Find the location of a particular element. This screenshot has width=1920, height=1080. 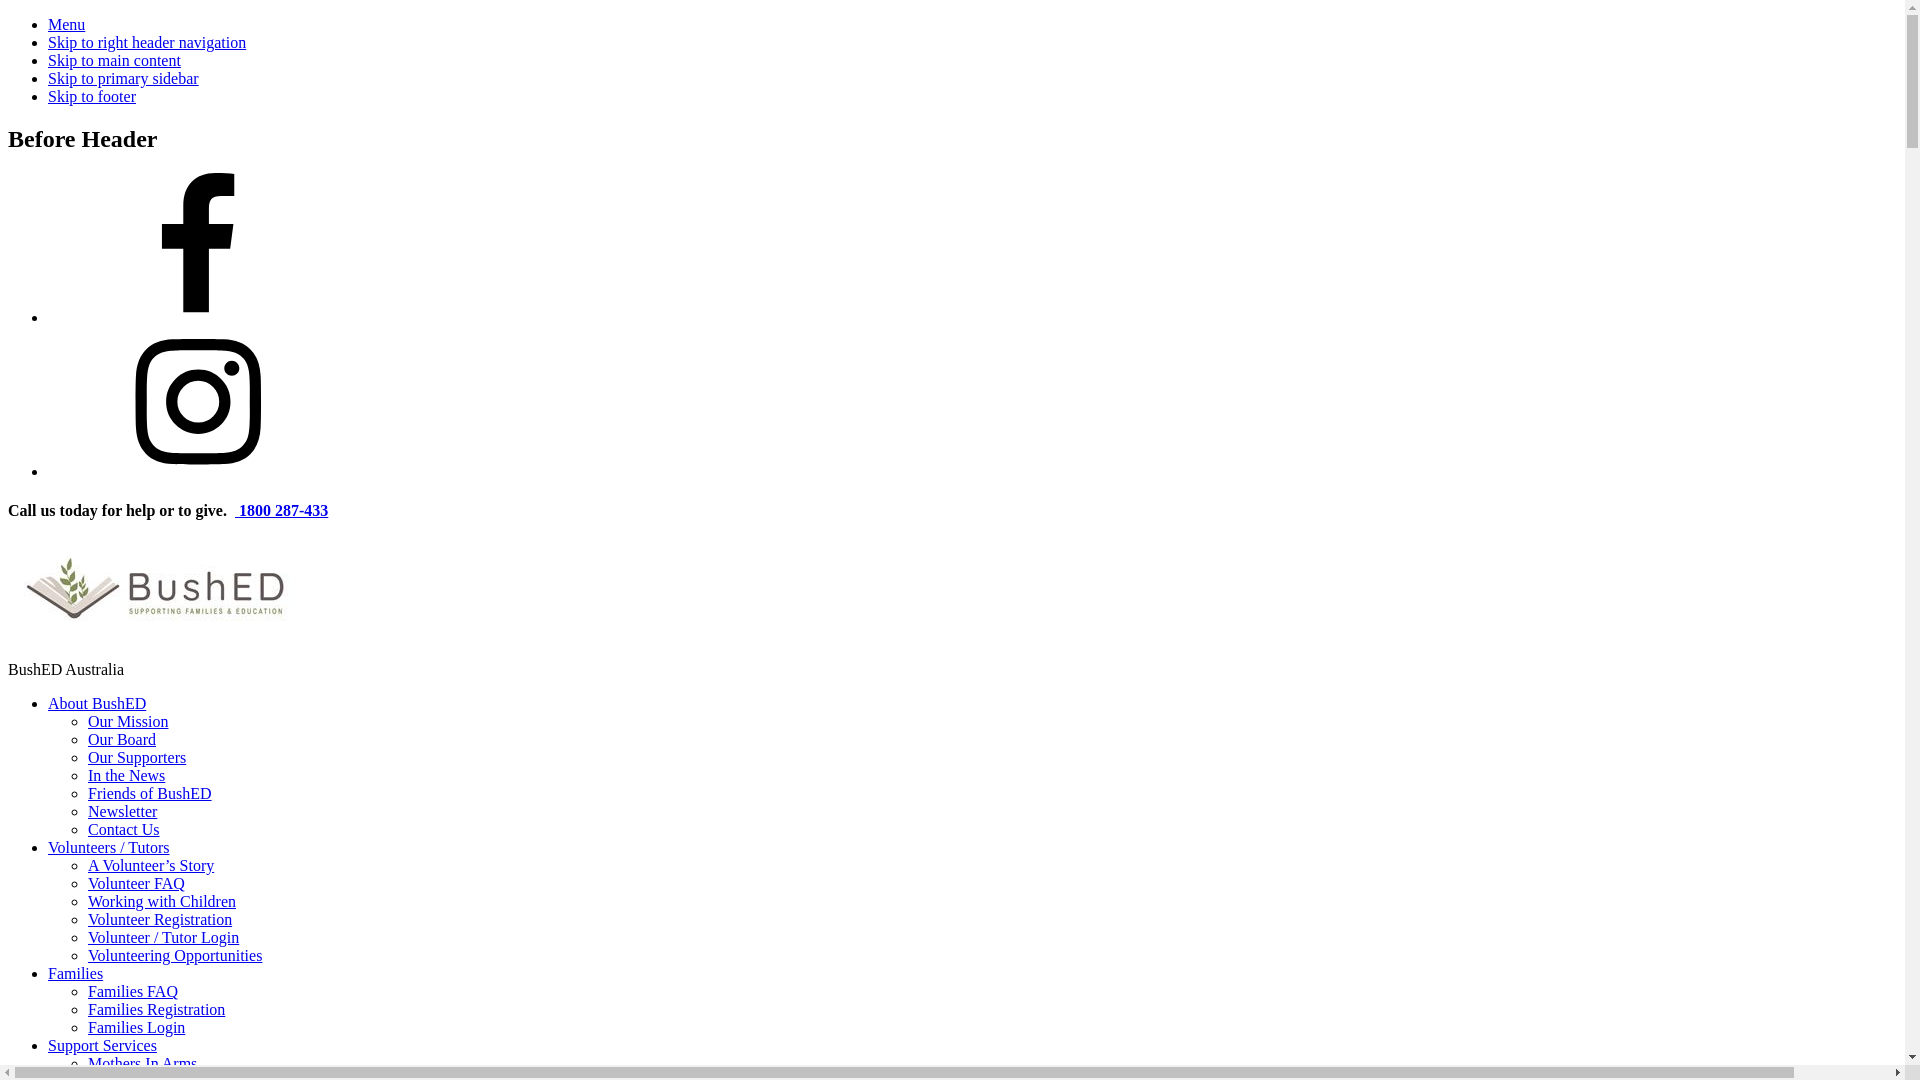

Newsletter is located at coordinates (122, 812).